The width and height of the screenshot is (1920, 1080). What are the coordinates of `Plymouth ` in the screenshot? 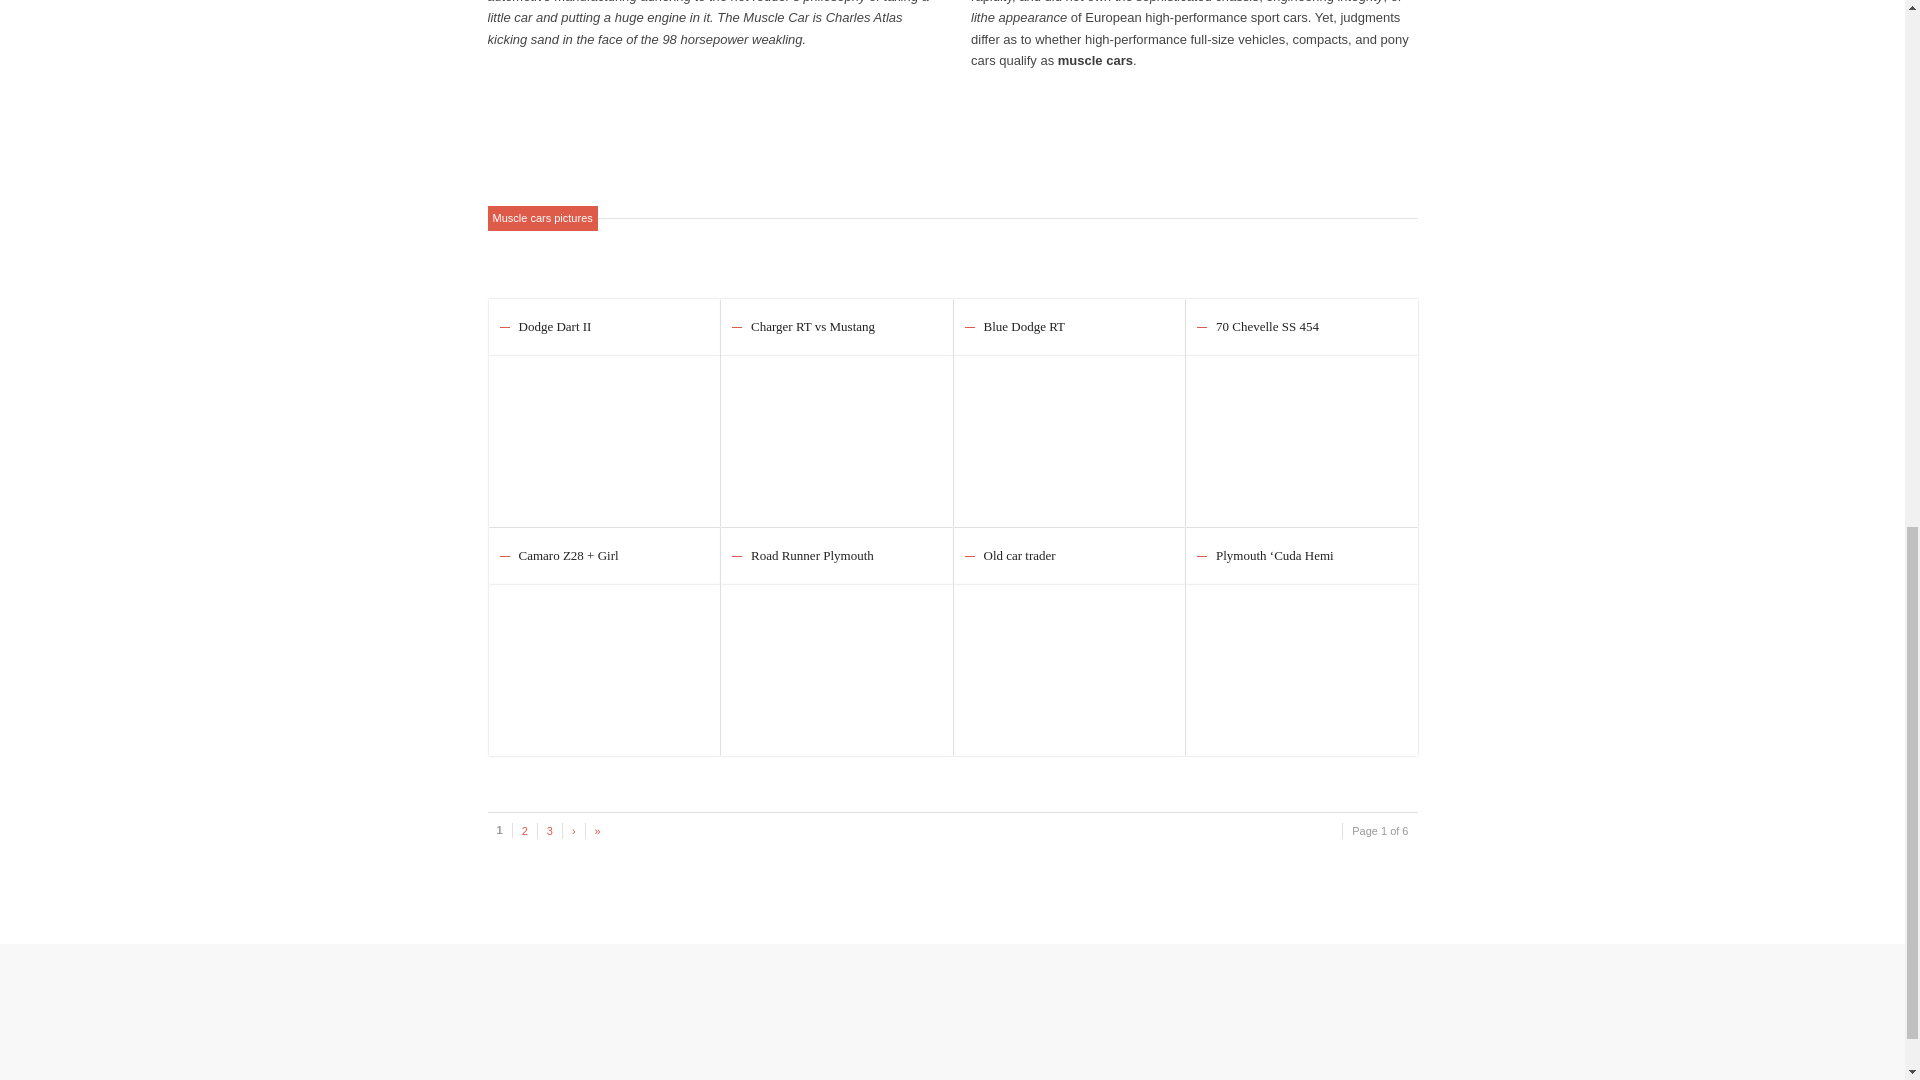 It's located at (1302, 660).